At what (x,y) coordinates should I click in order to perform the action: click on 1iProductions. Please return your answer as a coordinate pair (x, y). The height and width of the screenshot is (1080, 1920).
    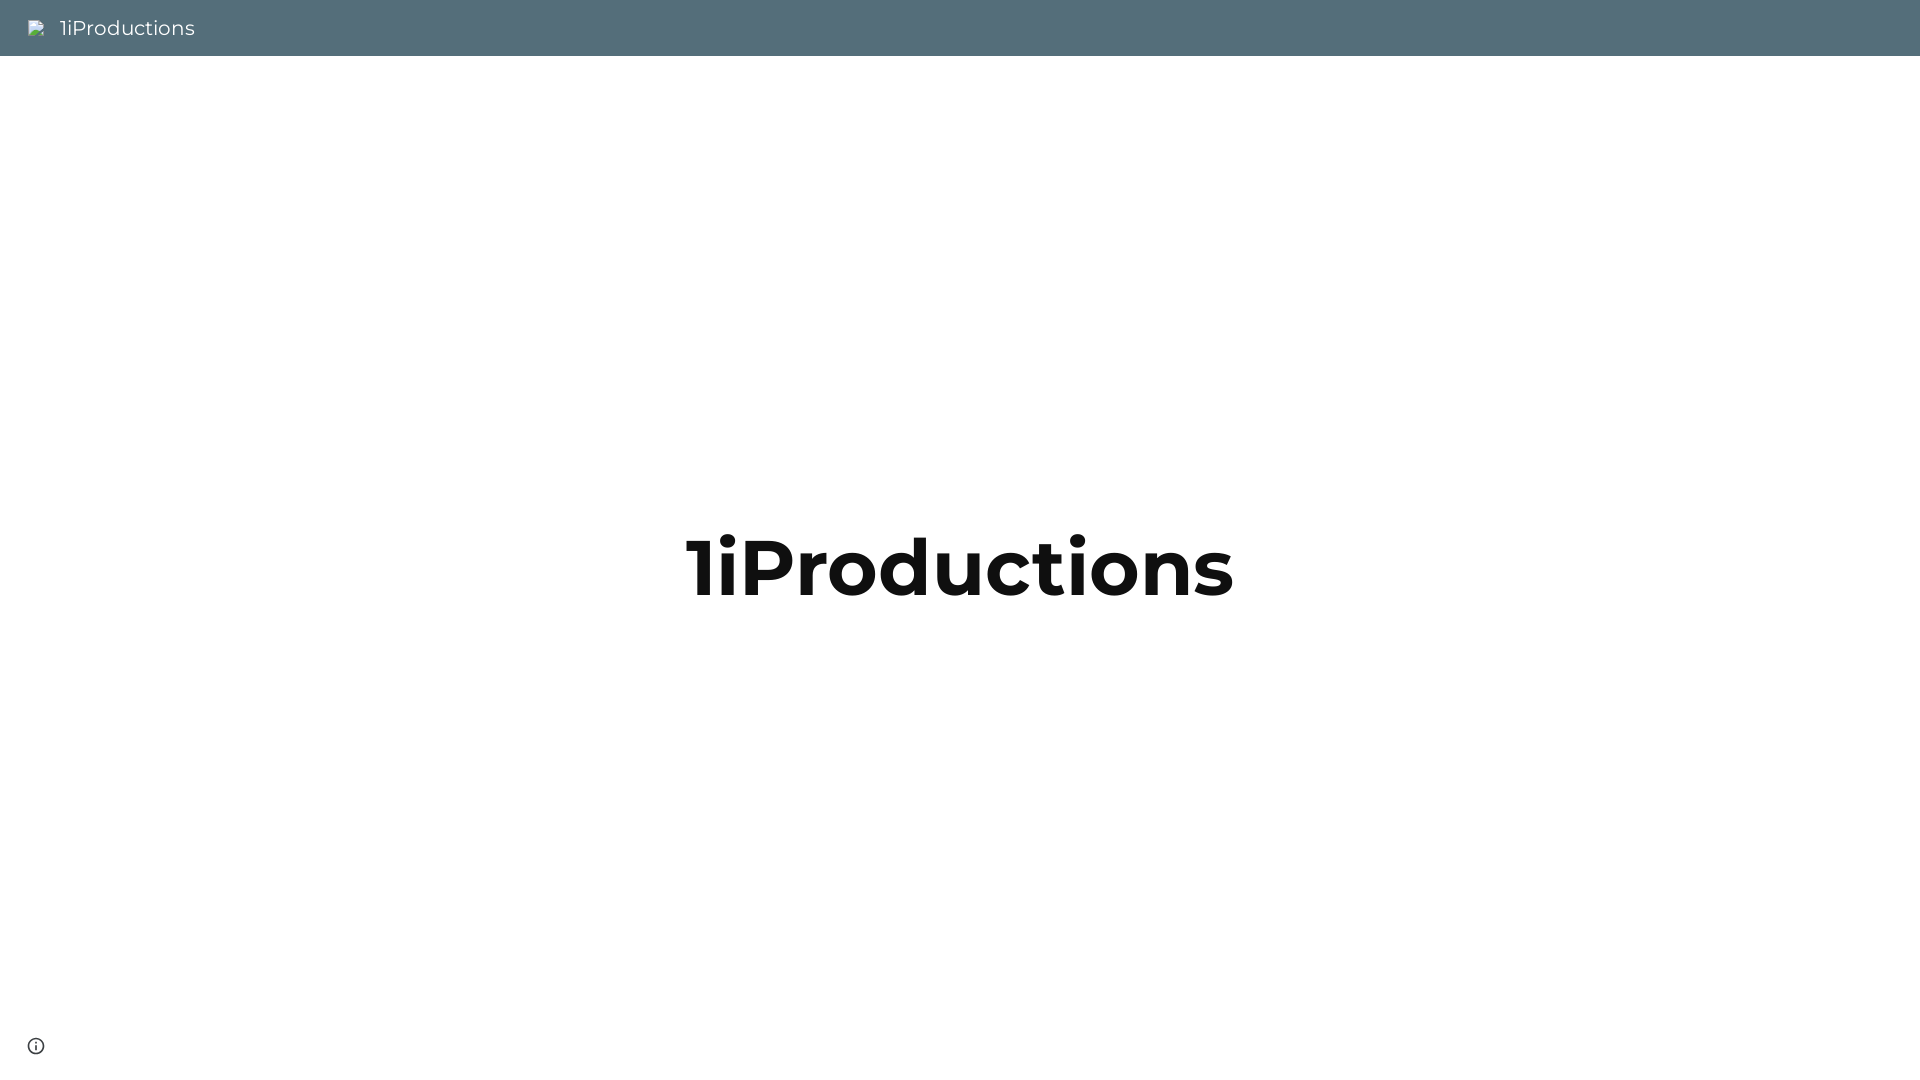
    Looking at the image, I should click on (112, 26).